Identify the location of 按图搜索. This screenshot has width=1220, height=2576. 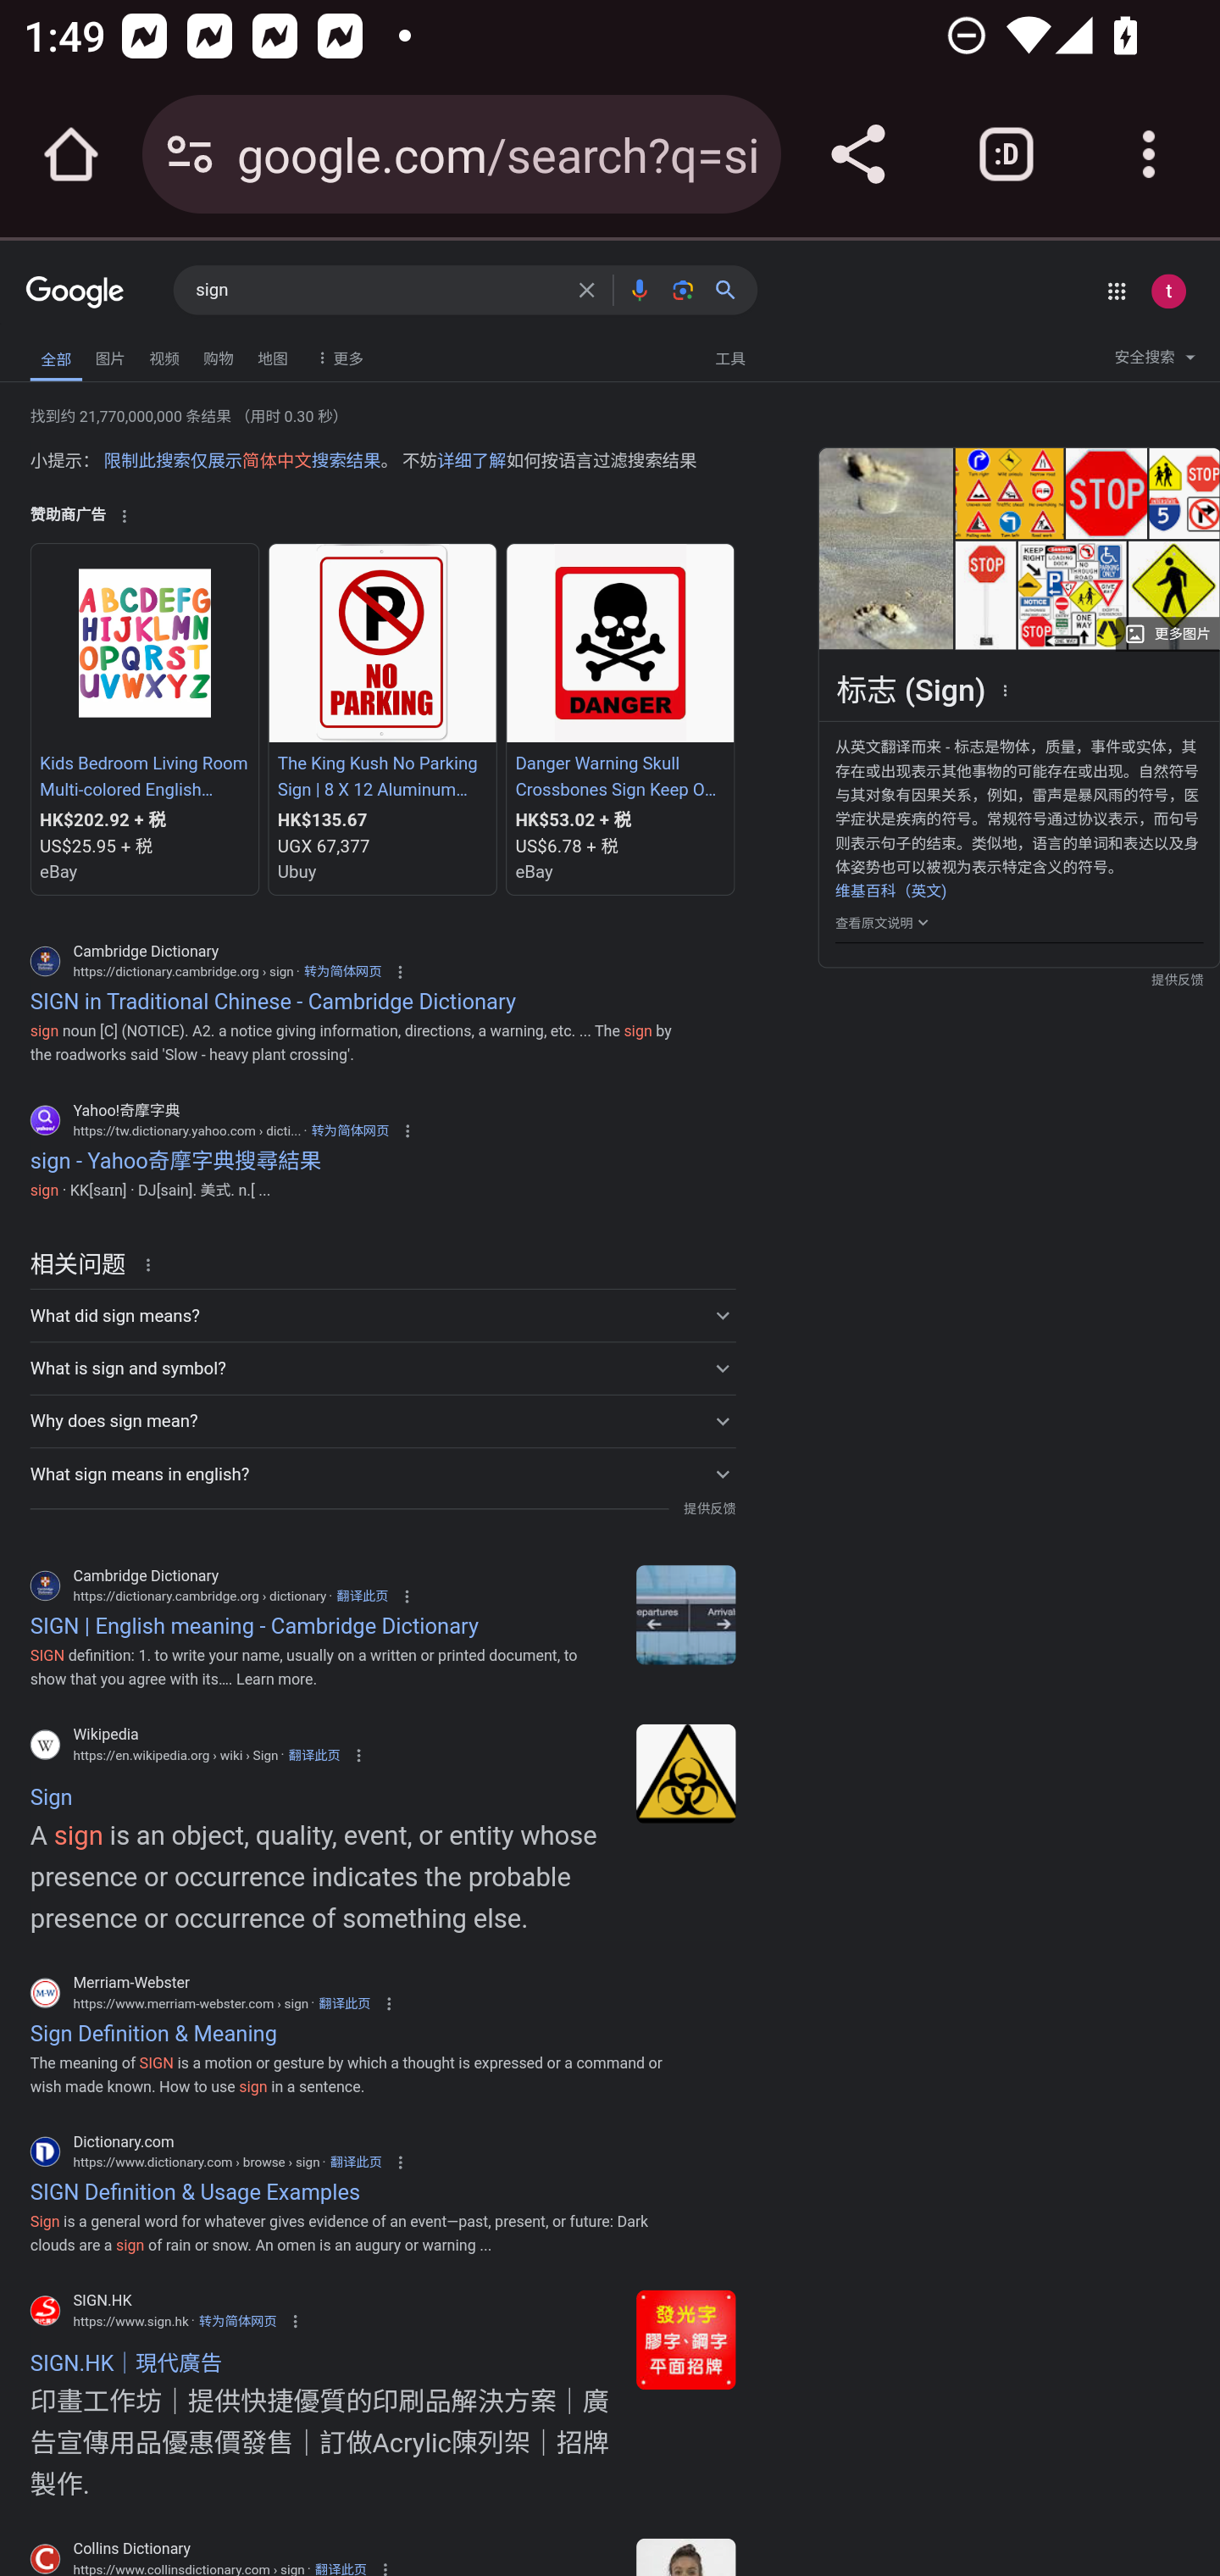
(683, 290).